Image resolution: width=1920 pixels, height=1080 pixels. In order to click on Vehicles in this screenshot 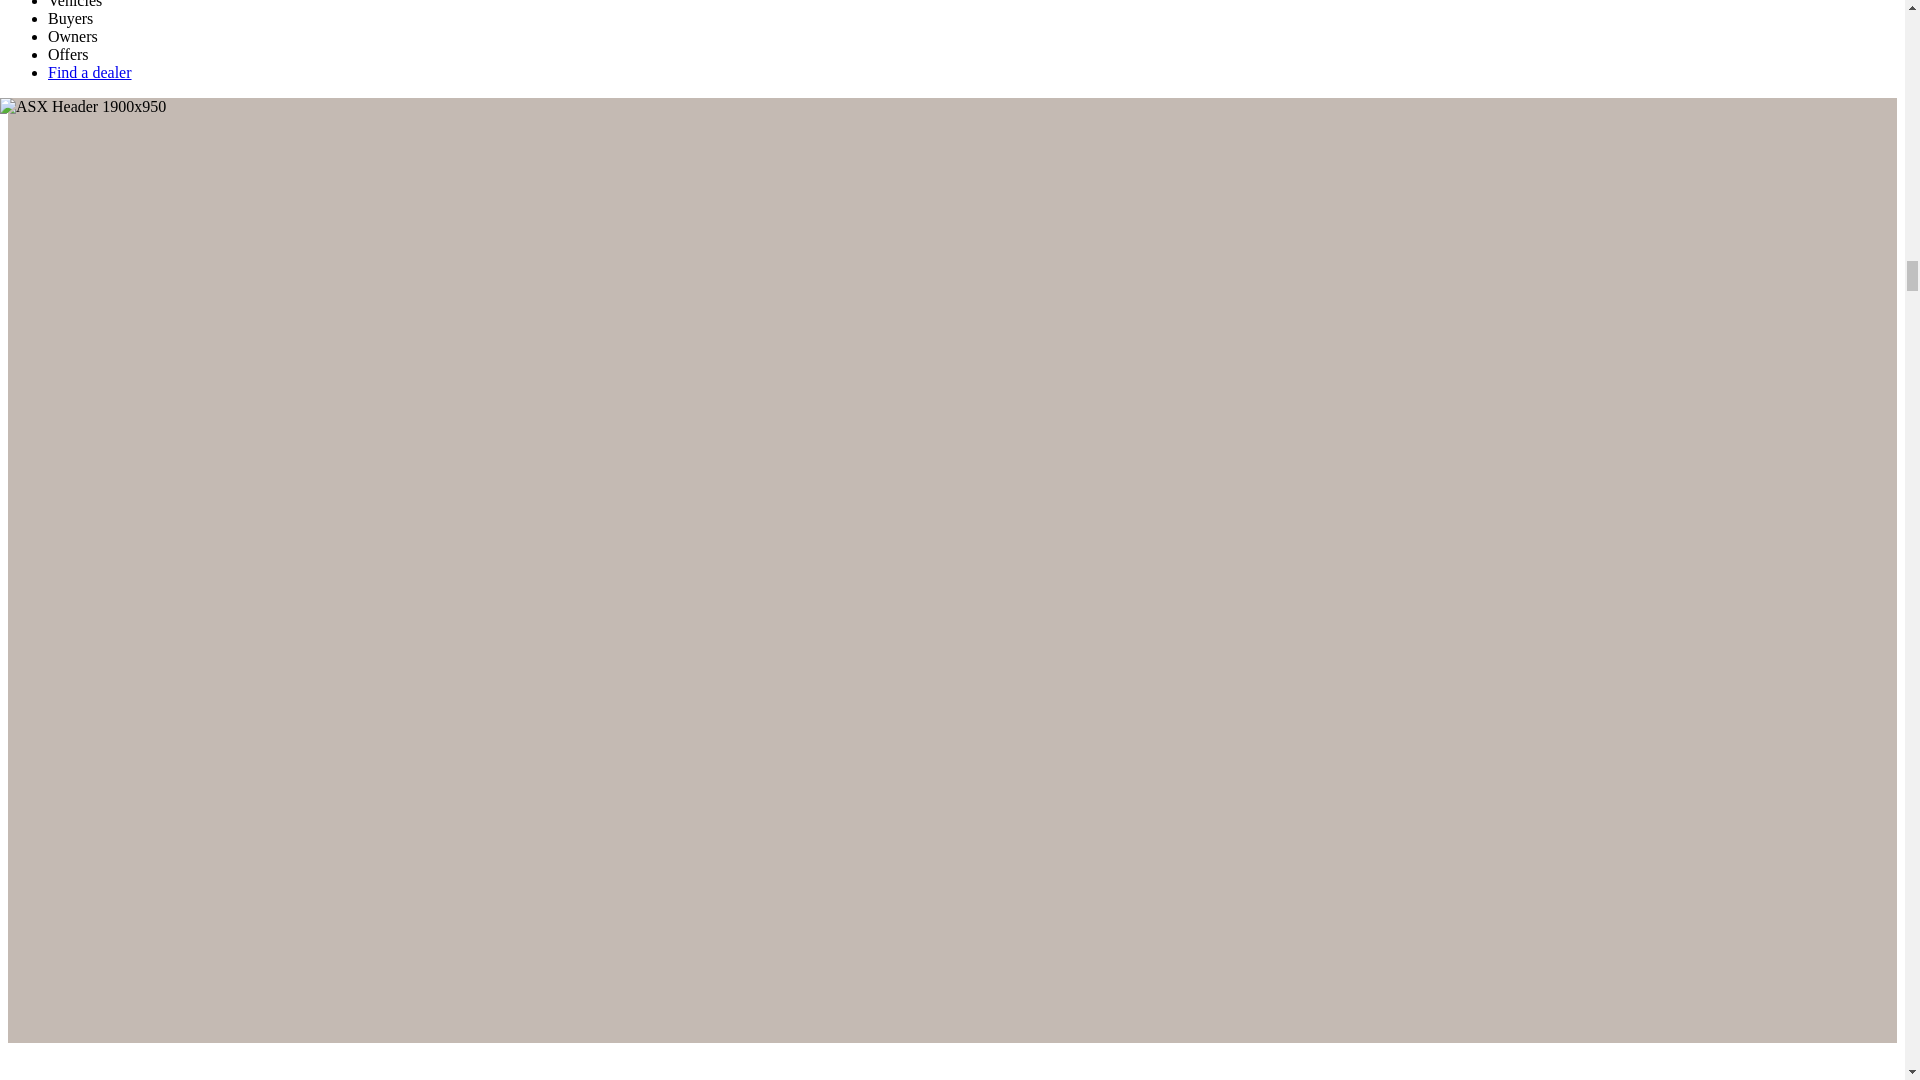, I will do `click(74, 4)`.